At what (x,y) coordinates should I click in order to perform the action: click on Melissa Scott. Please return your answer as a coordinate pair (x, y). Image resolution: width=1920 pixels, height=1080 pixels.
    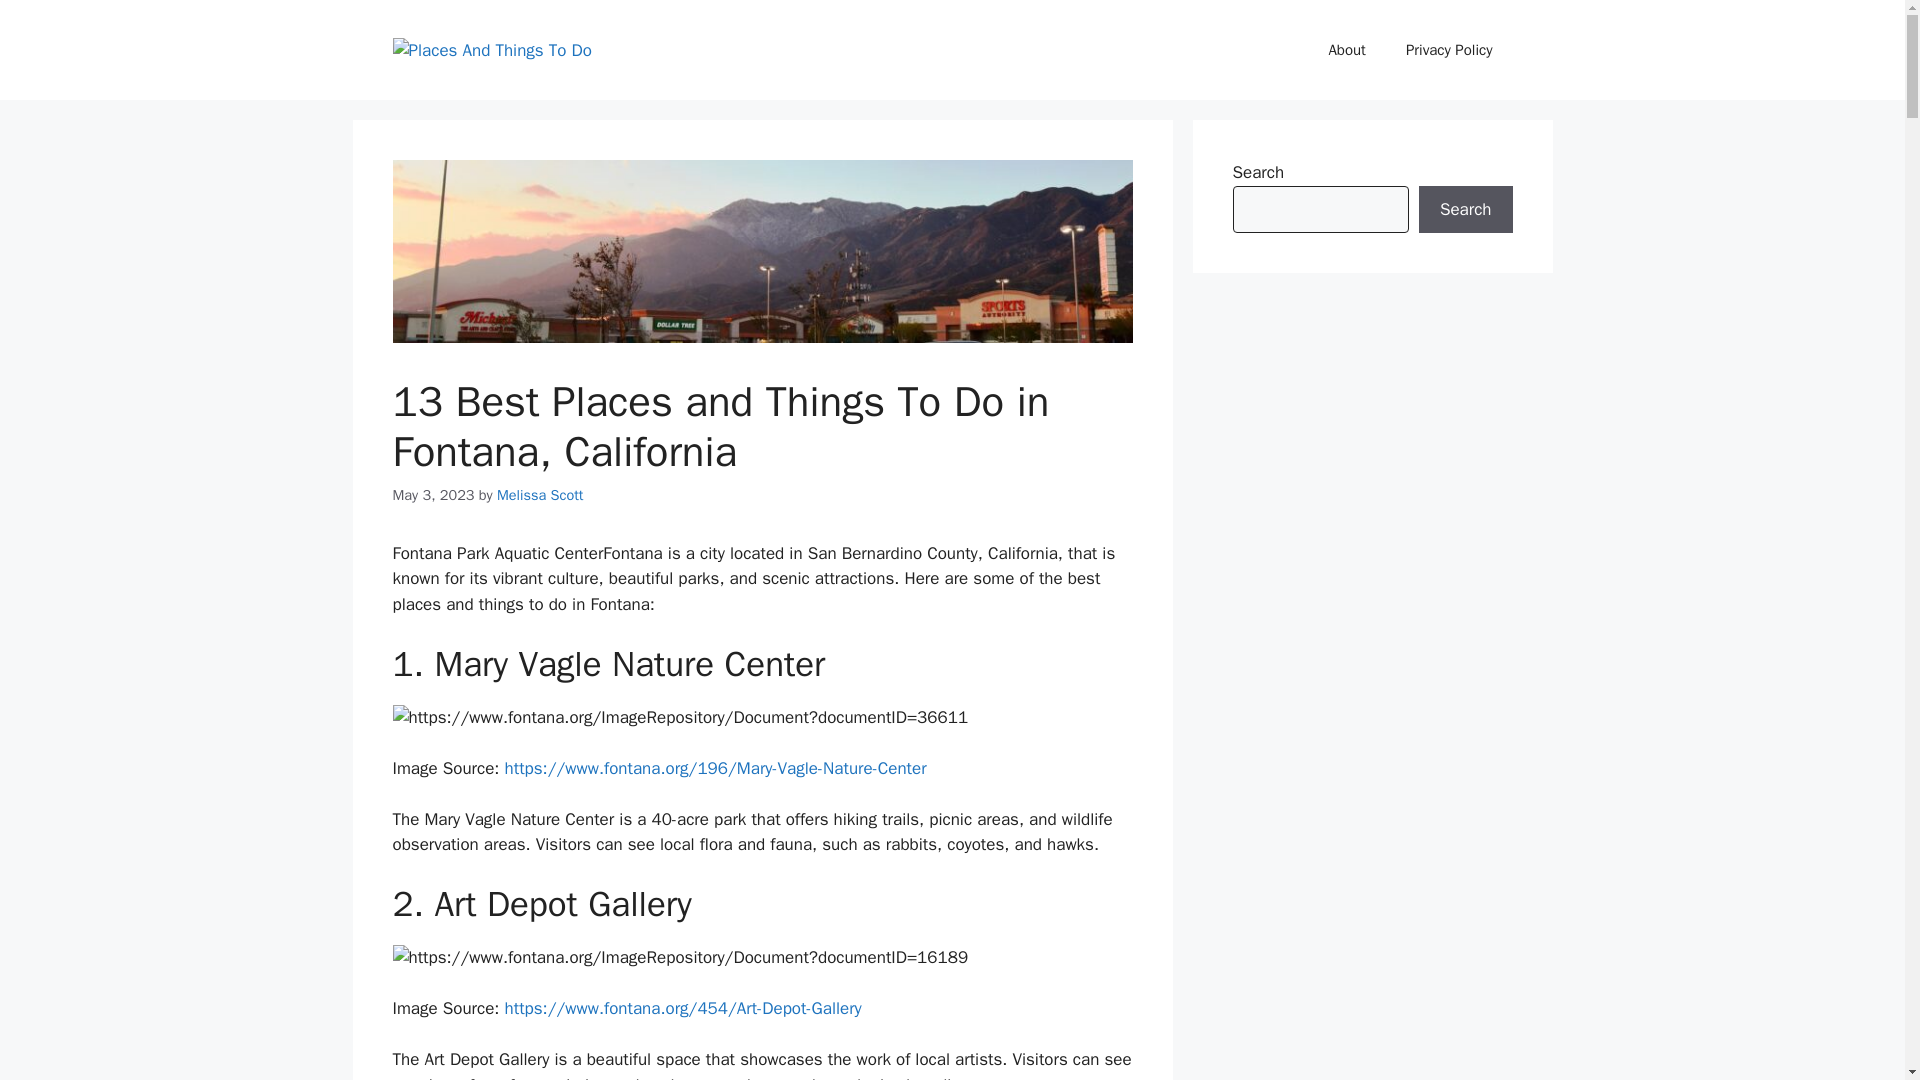
    Looking at the image, I should click on (540, 495).